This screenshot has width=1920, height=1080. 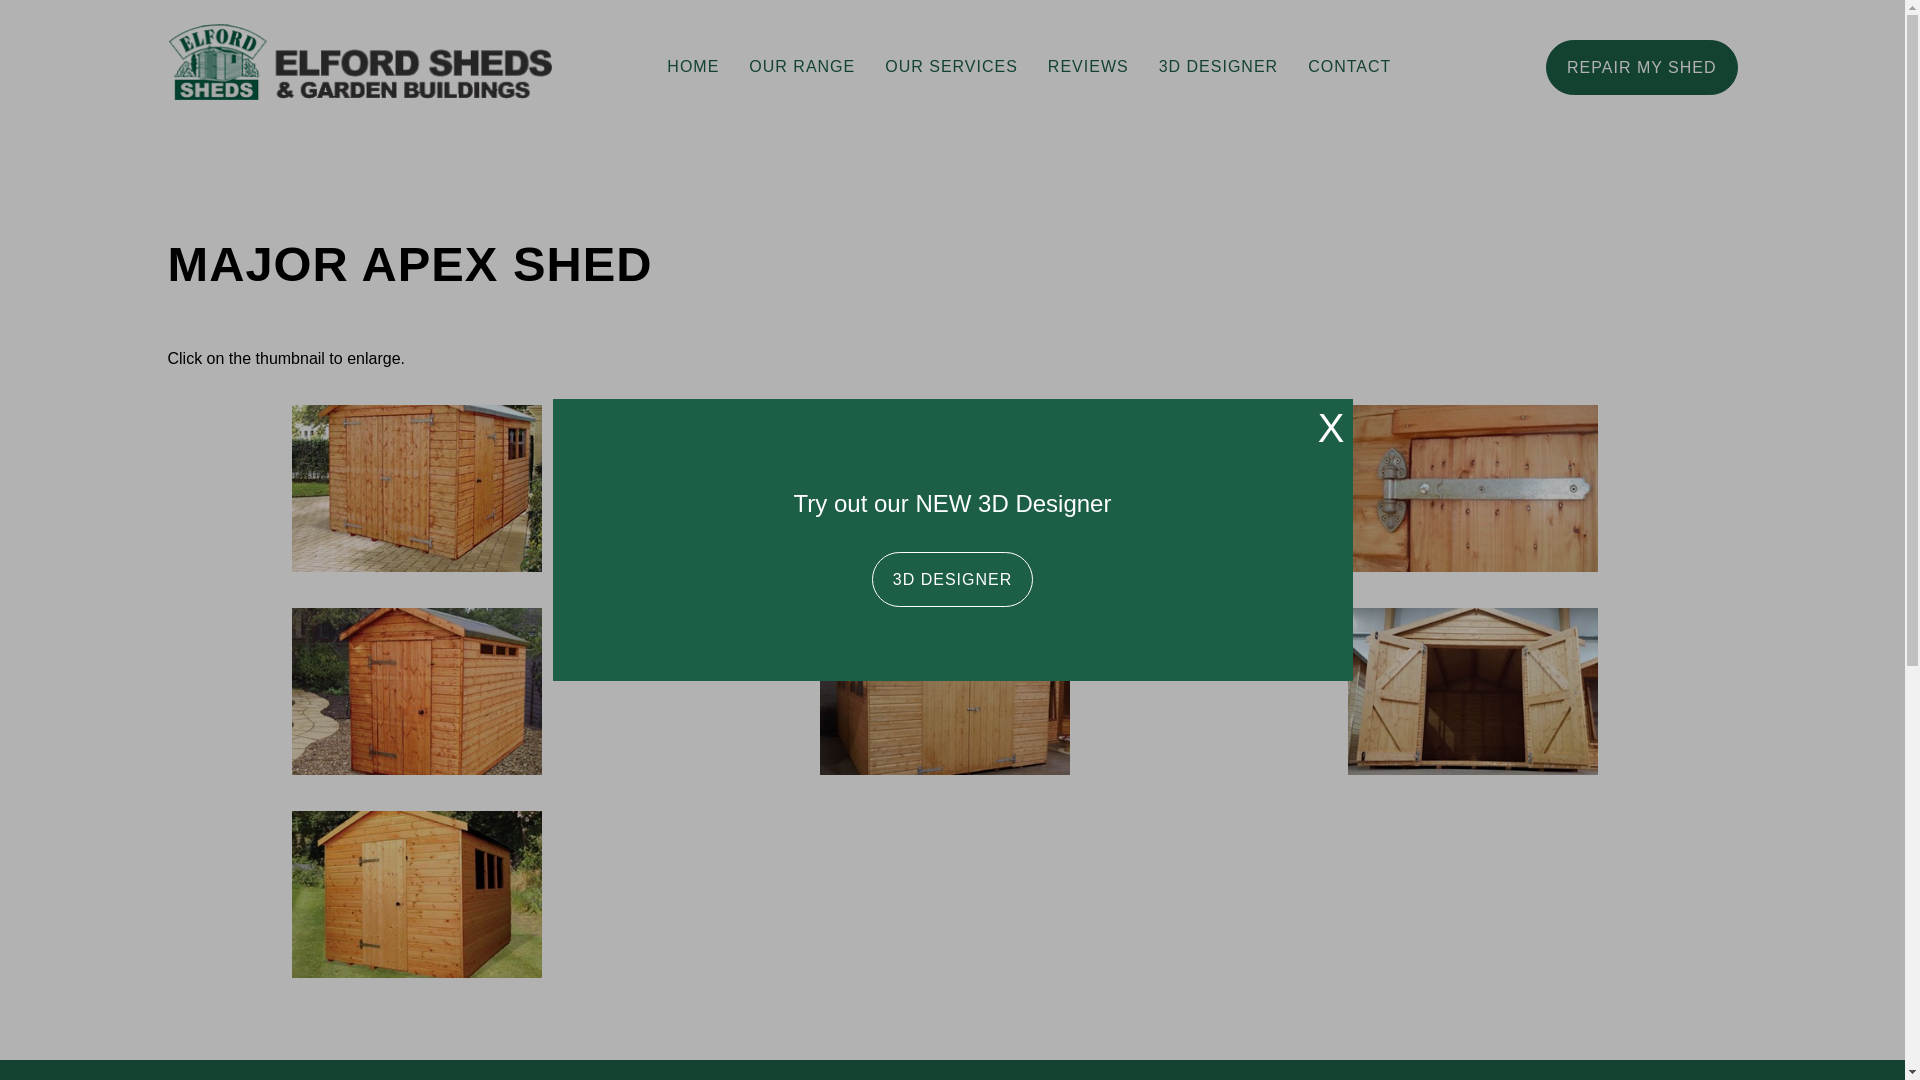 I want to click on REVIEWS, so click(x=1088, y=66).